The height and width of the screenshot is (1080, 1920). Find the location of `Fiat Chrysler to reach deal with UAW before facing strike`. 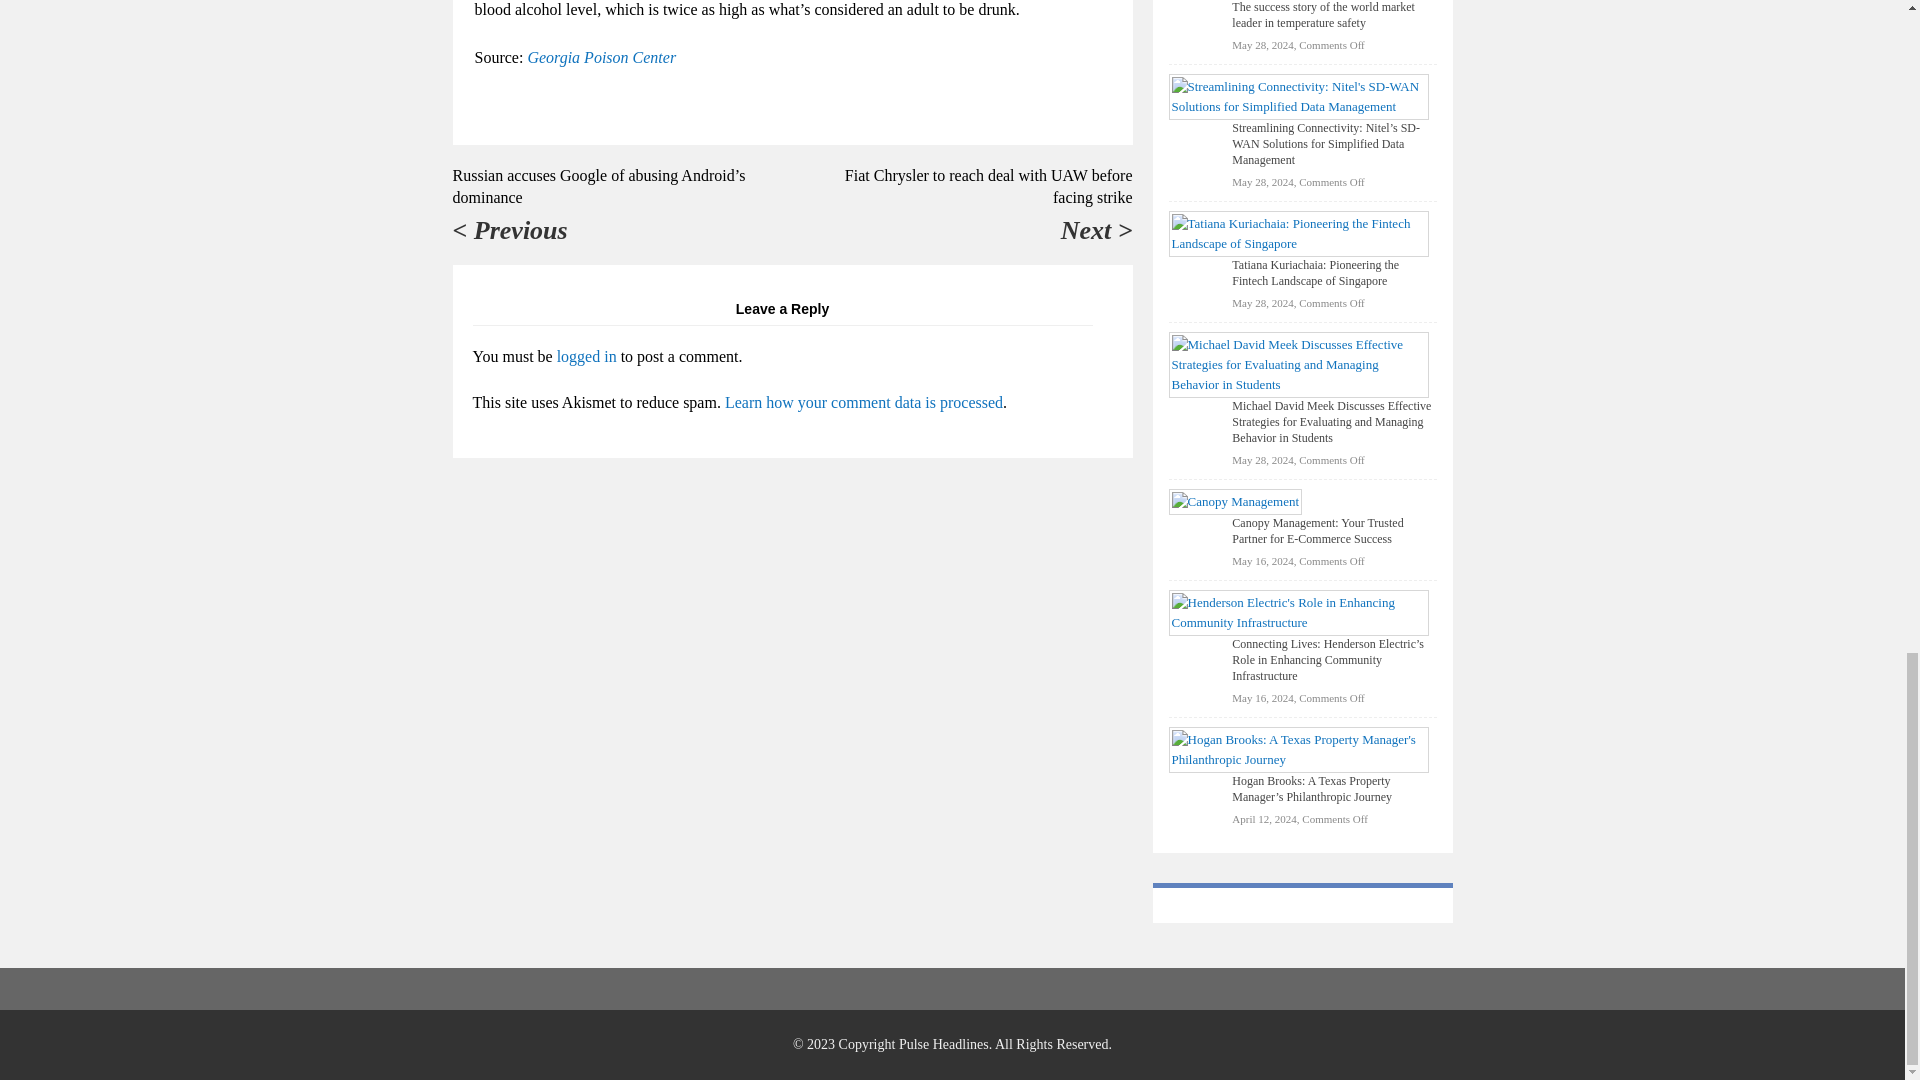

Fiat Chrysler to reach deal with UAW before facing strike is located at coordinates (988, 186).